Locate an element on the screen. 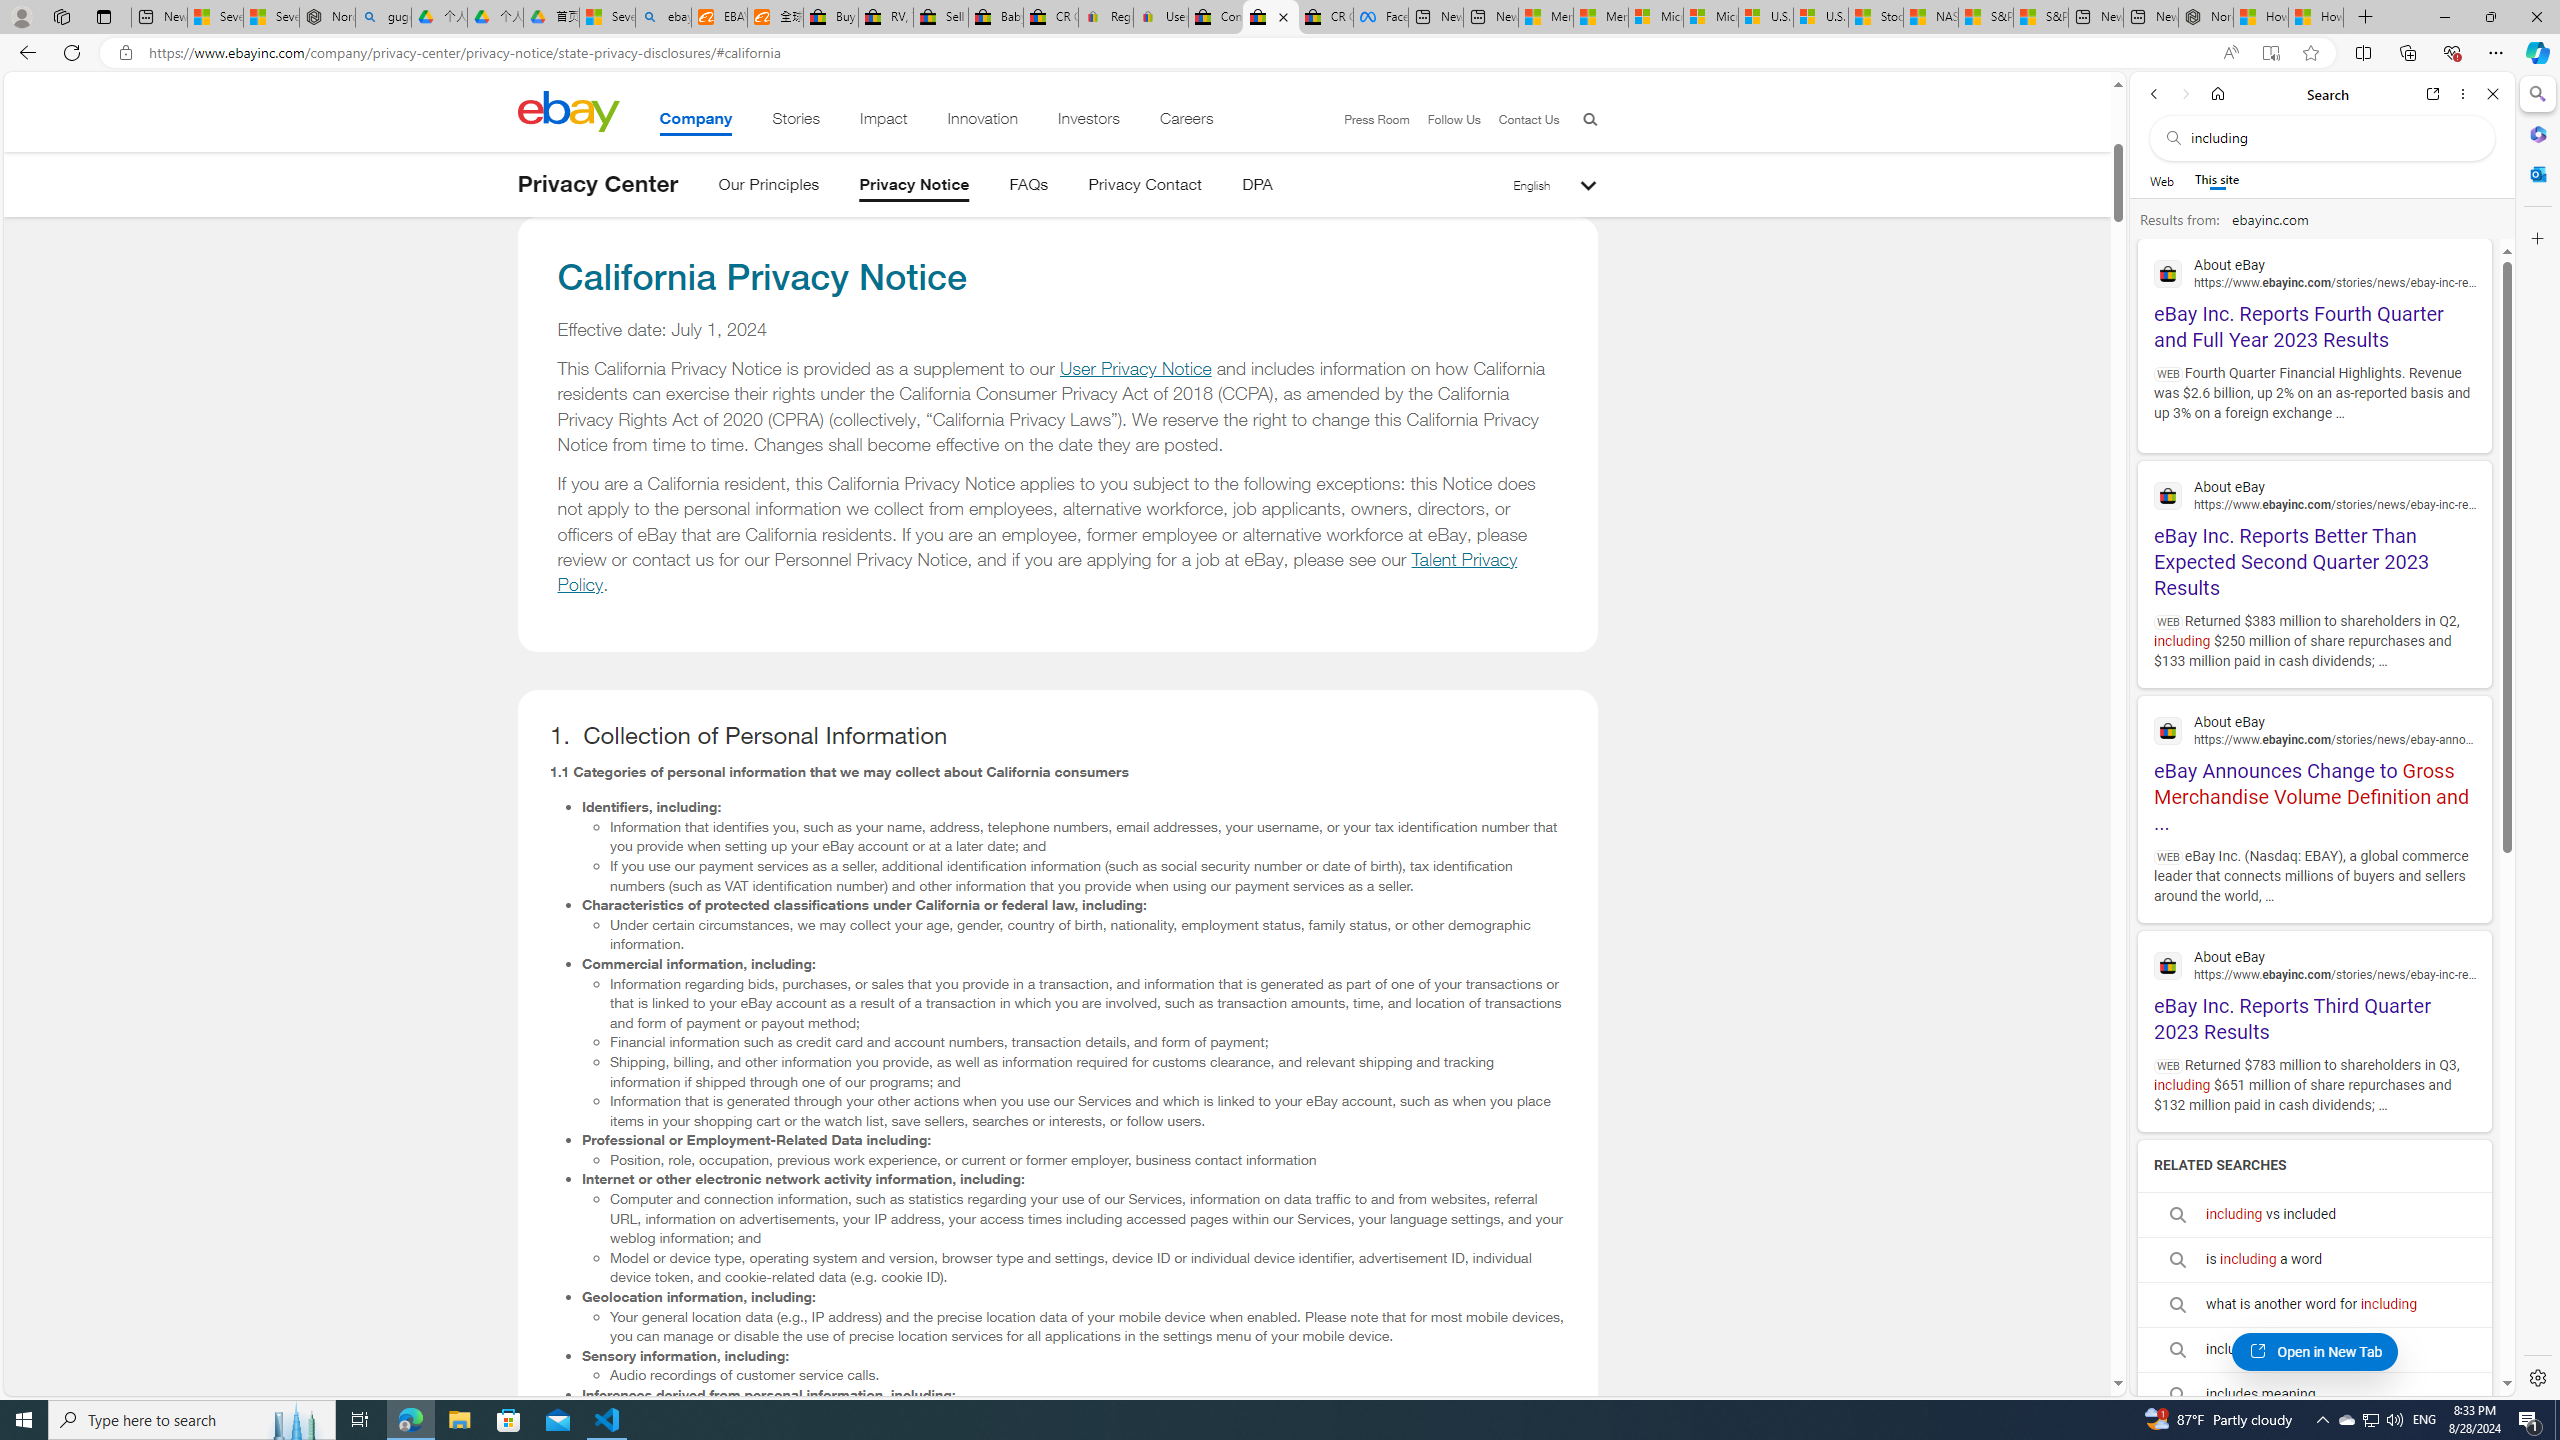 Image resolution: width=2560 pixels, height=1440 pixels. eBay Inc. Reports Third Quarter 2023 Results is located at coordinates (2314, 993).